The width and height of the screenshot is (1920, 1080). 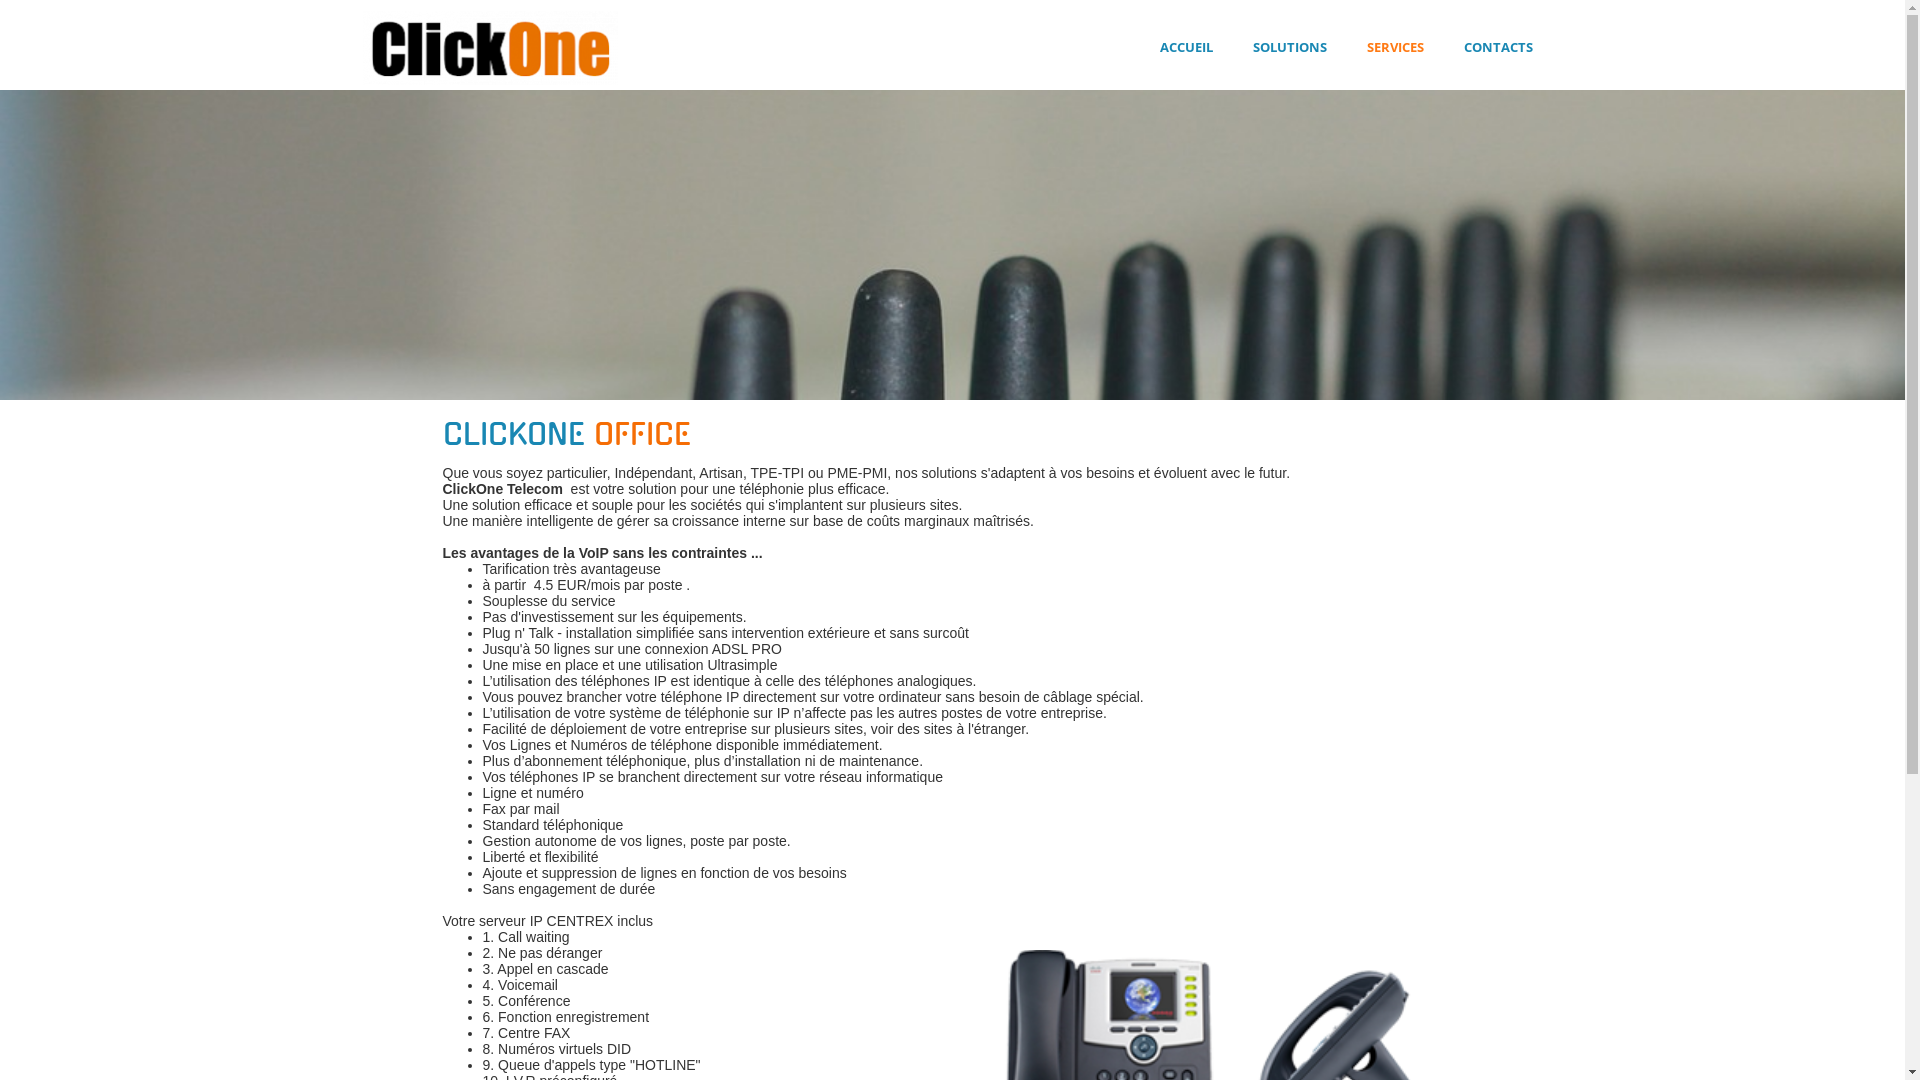 I want to click on SERVICES, so click(x=1394, y=48).